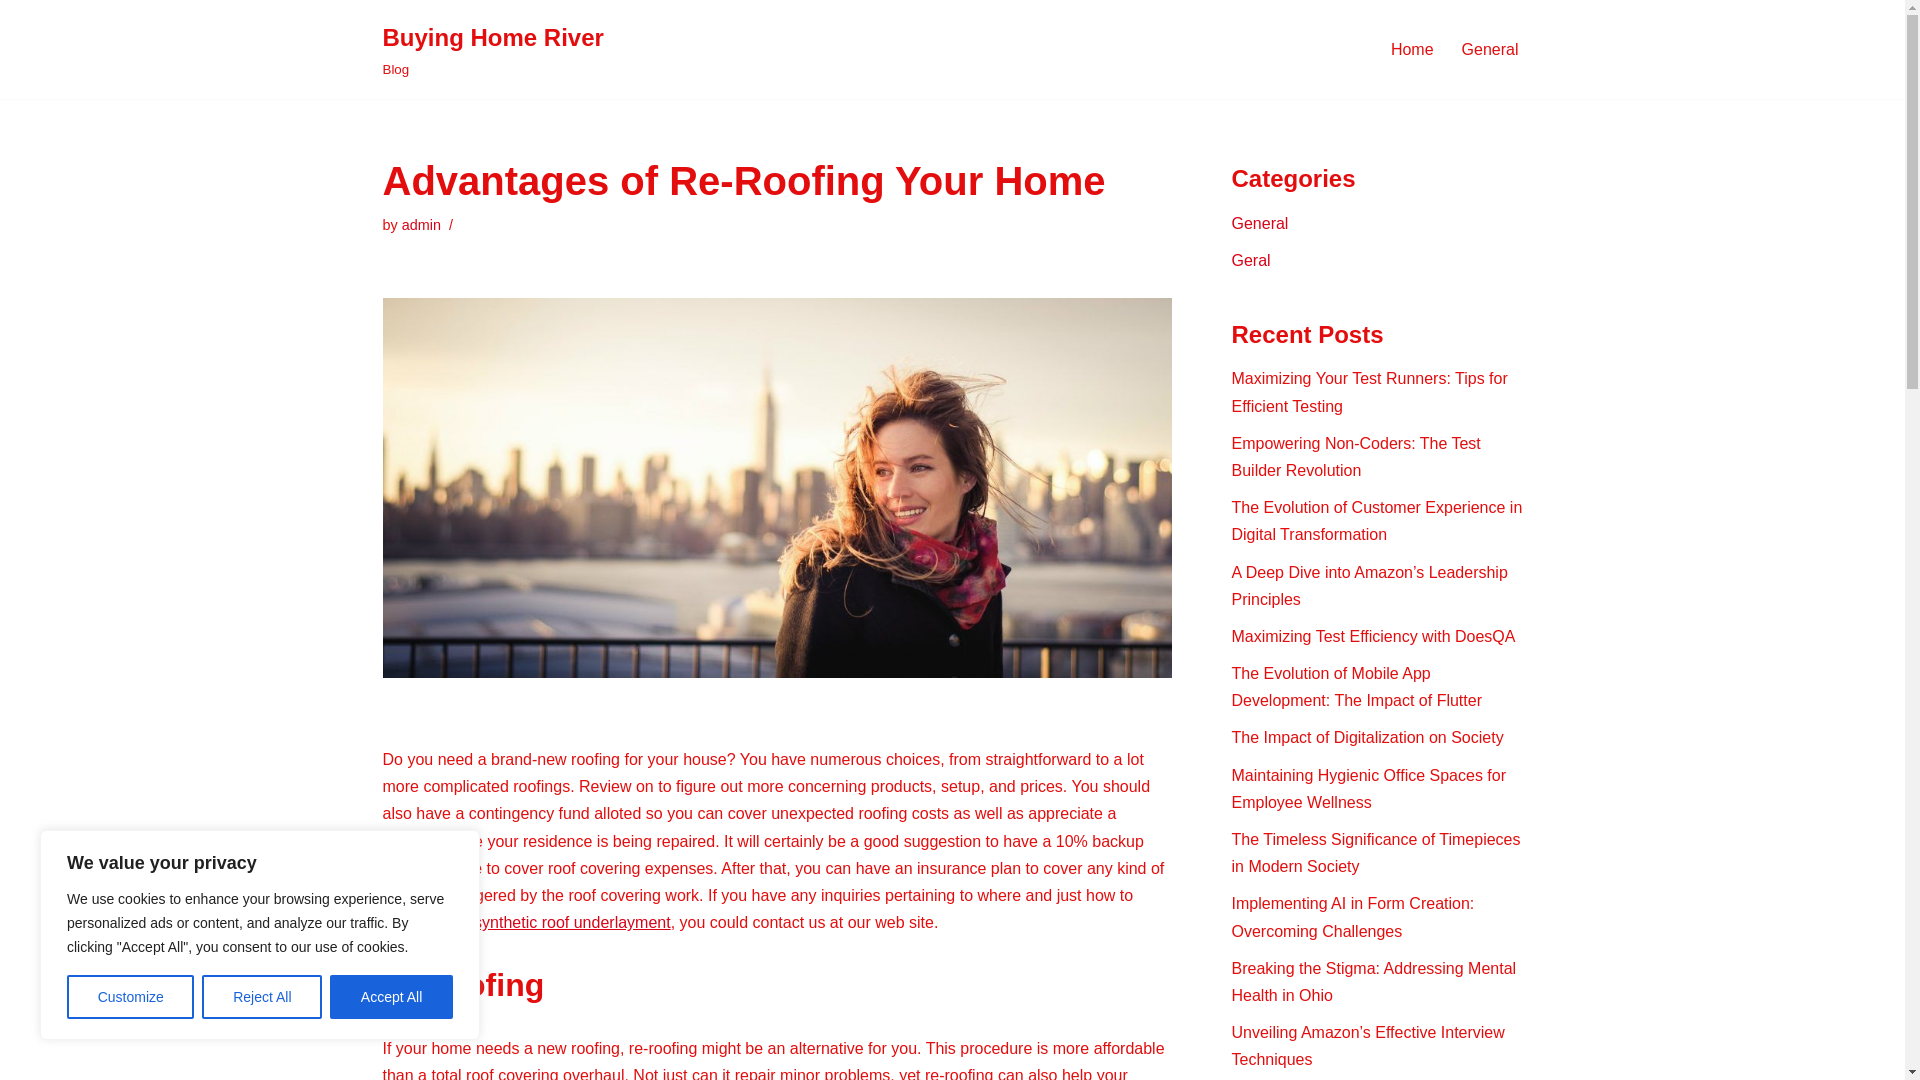 The height and width of the screenshot is (1080, 1920). I want to click on Home, so click(421, 225).